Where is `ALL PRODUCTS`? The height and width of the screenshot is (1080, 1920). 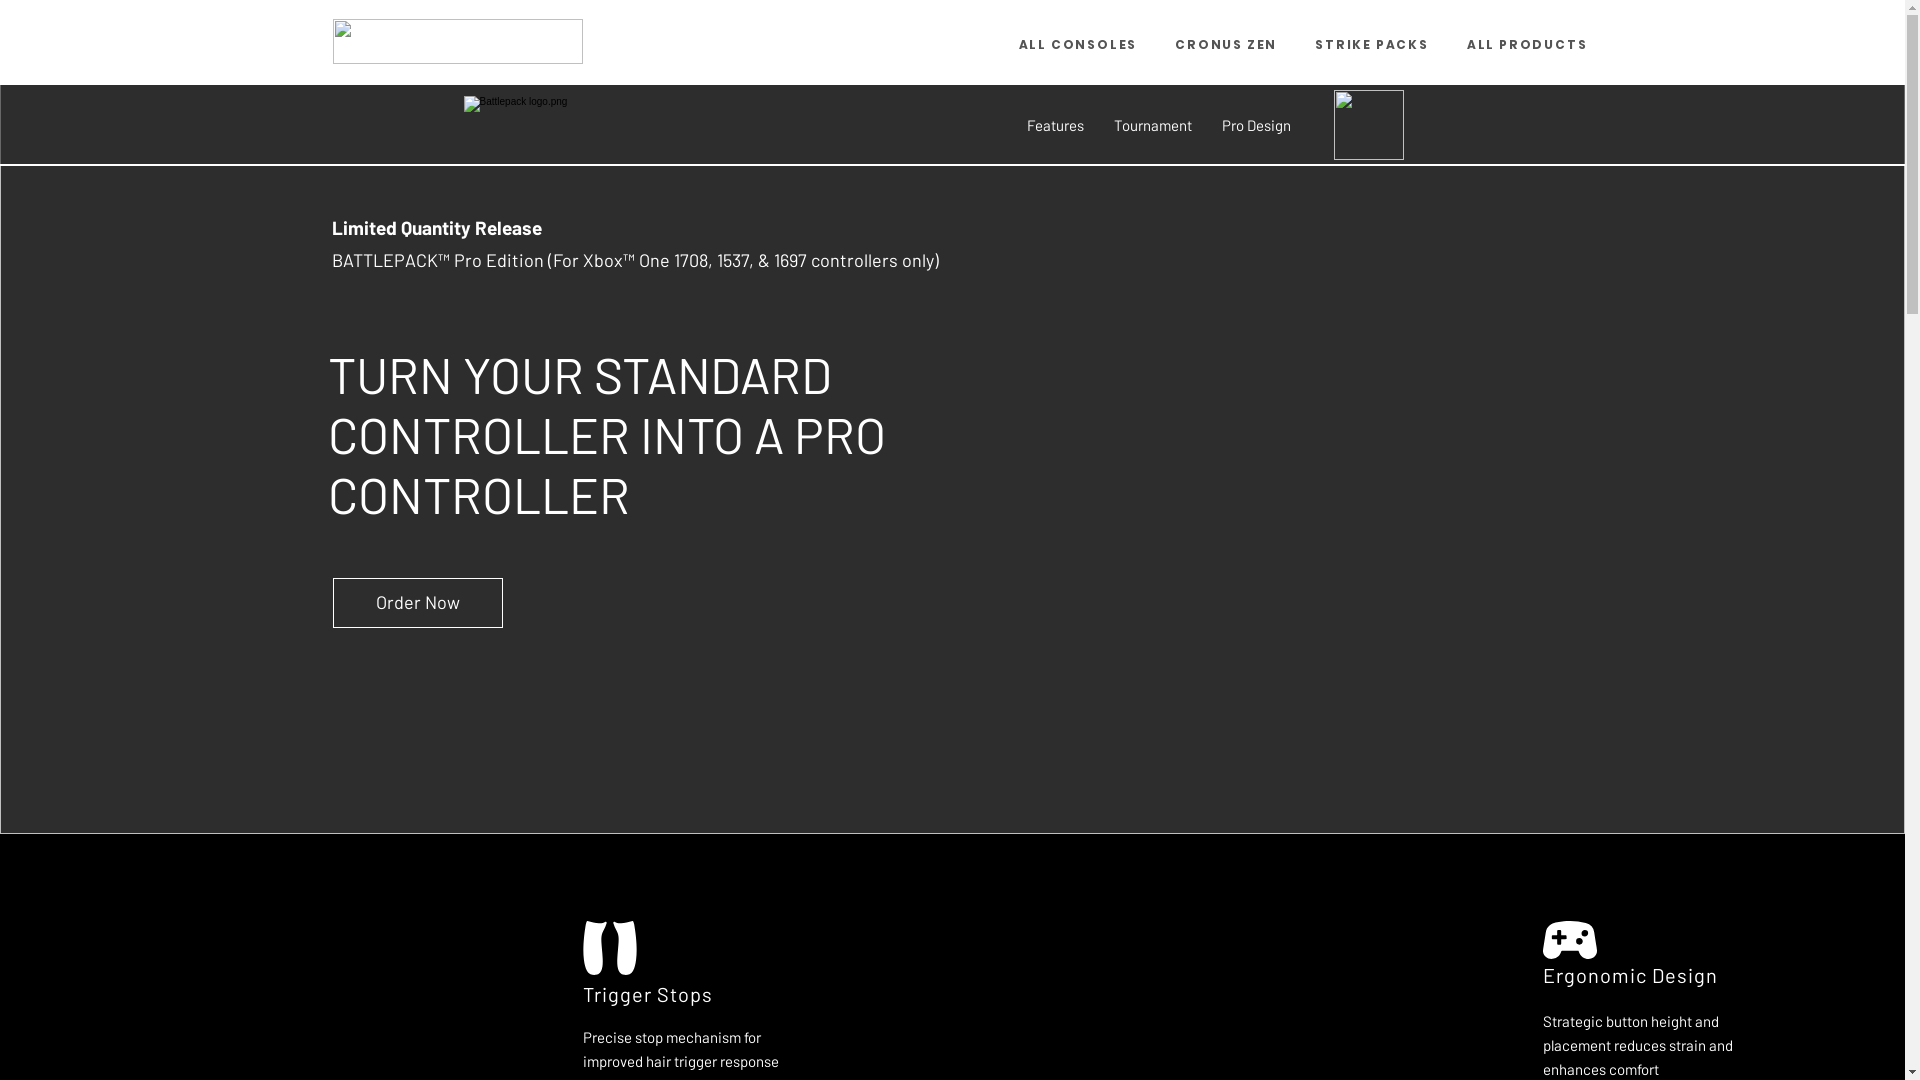
ALL PRODUCTS is located at coordinates (1528, 44).